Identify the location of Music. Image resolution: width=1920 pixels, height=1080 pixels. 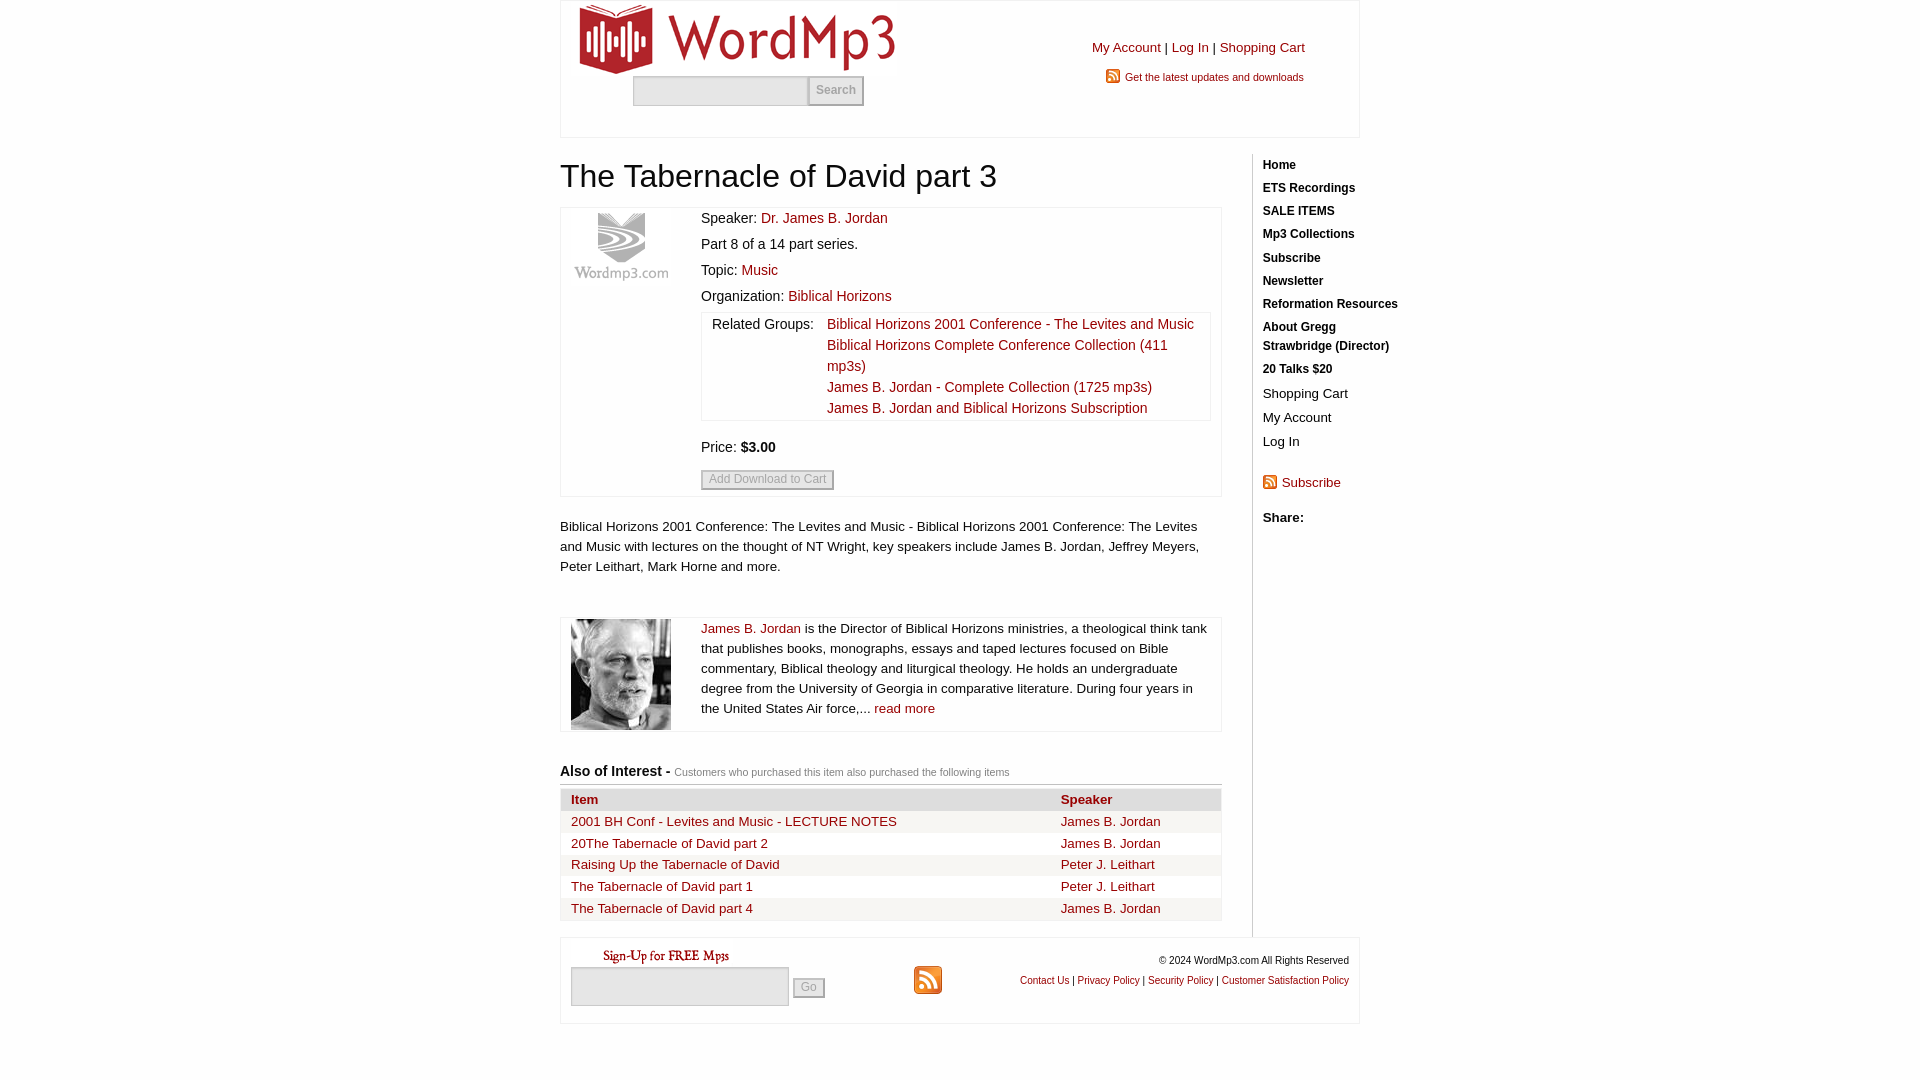
(759, 270).